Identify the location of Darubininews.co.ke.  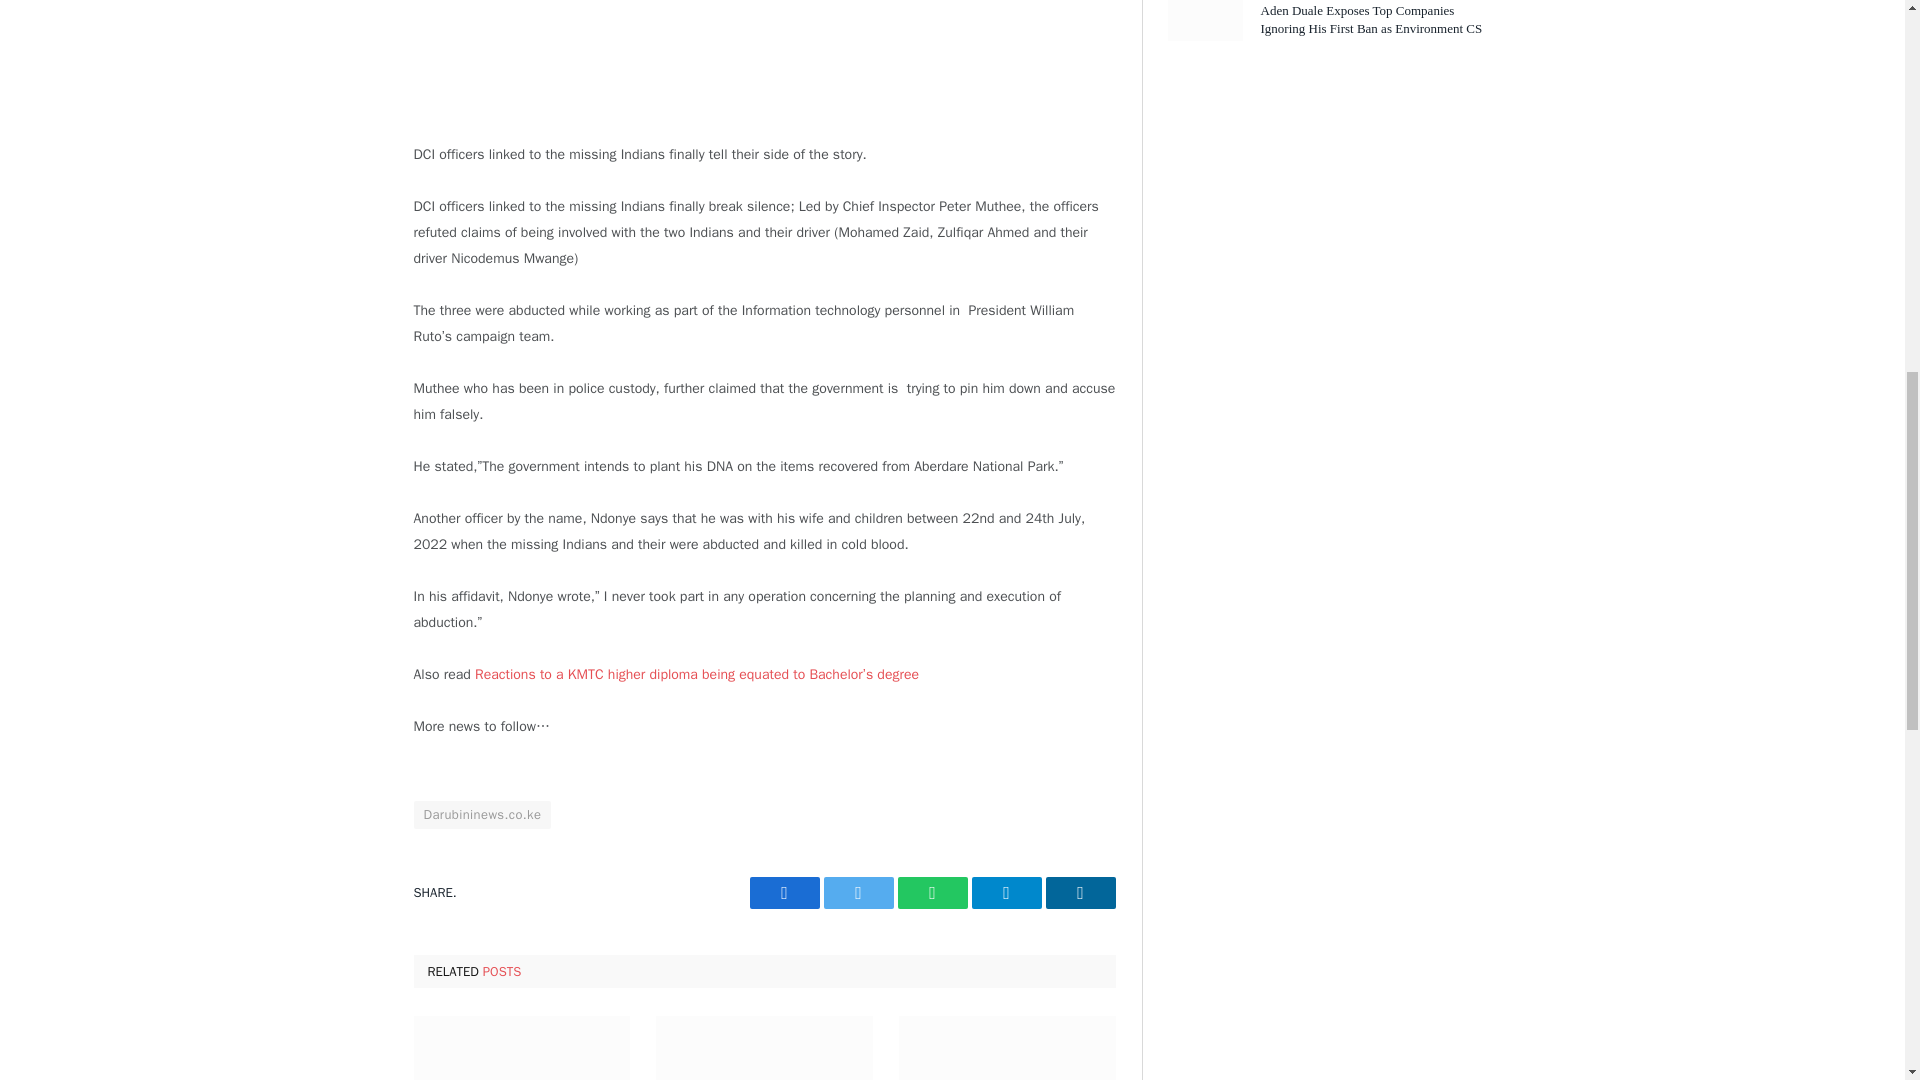
(483, 815).